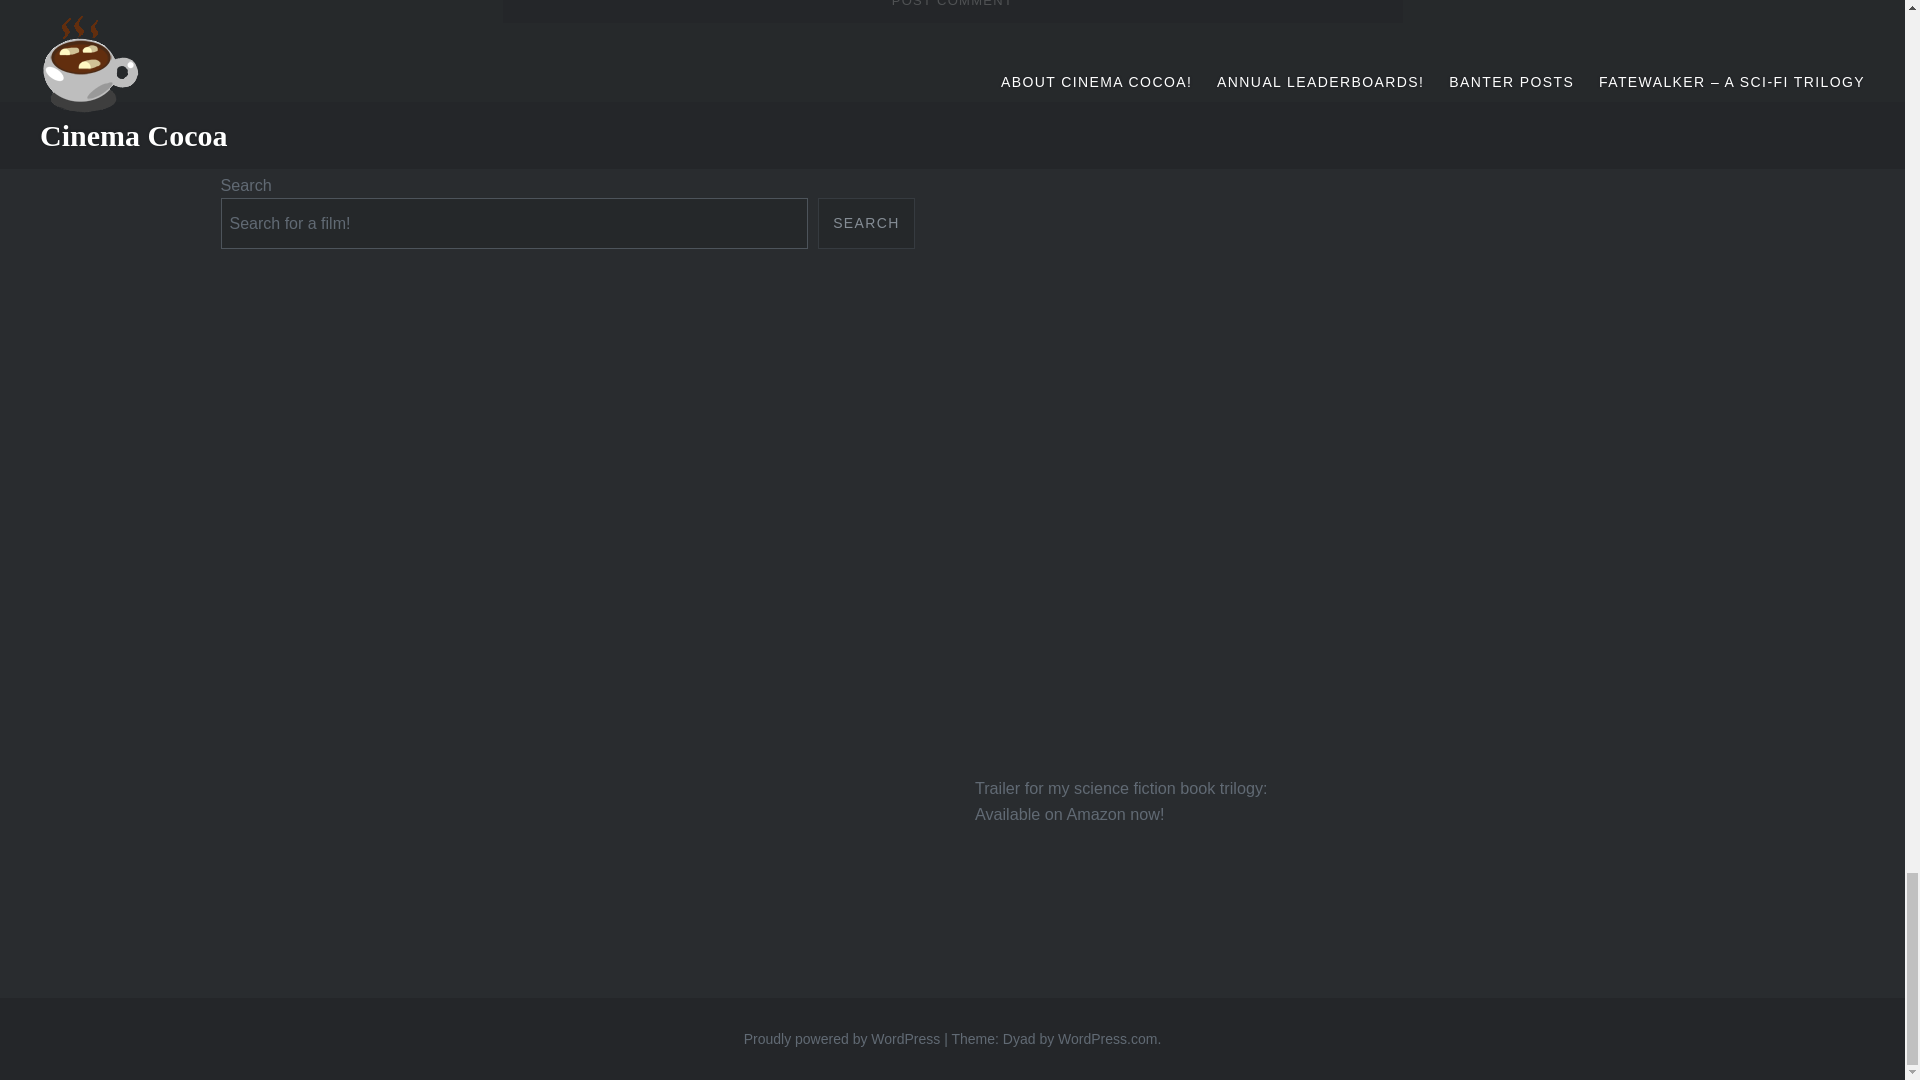 This screenshot has height=1080, width=1920. I want to click on Post Comment, so click(951, 12).